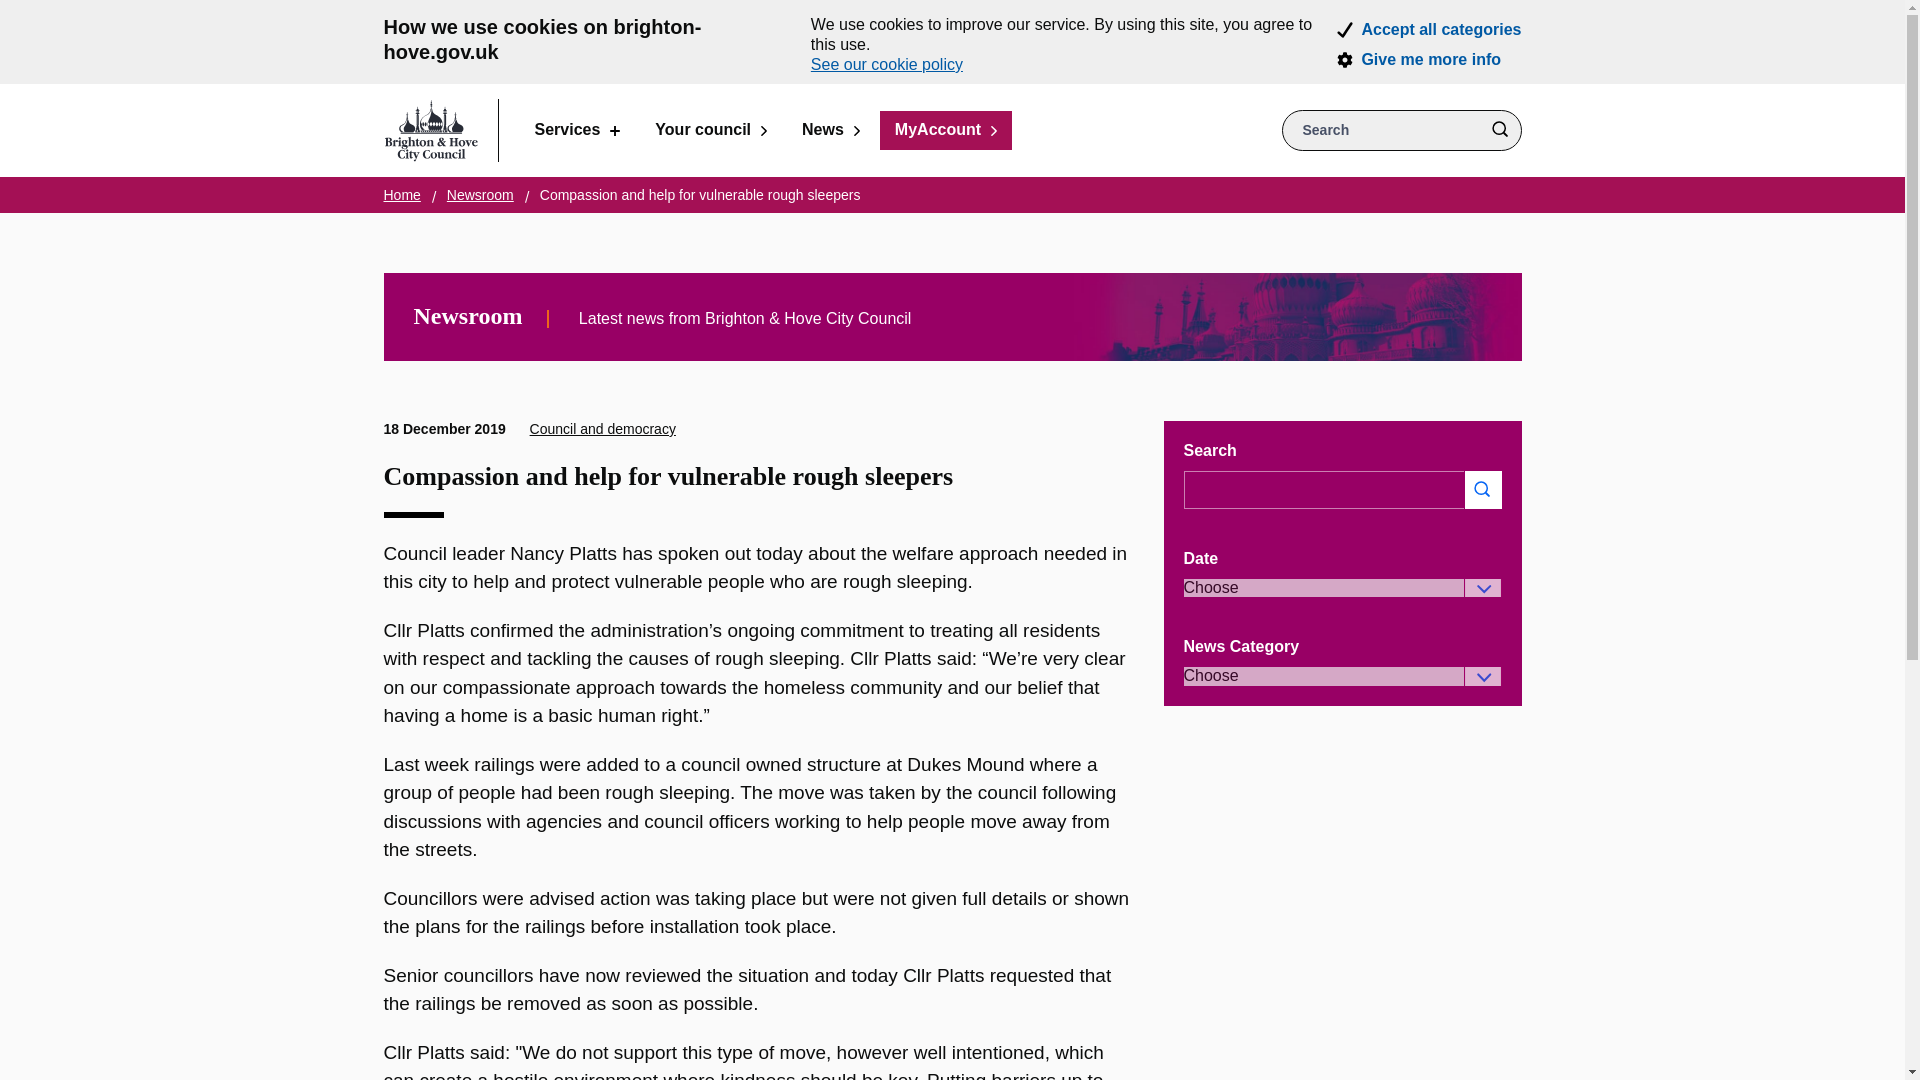 This screenshot has height=1080, width=1920. What do you see at coordinates (1402, 130) in the screenshot?
I see `Enter the terms you wish to search for.` at bounding box center [1402, 130].